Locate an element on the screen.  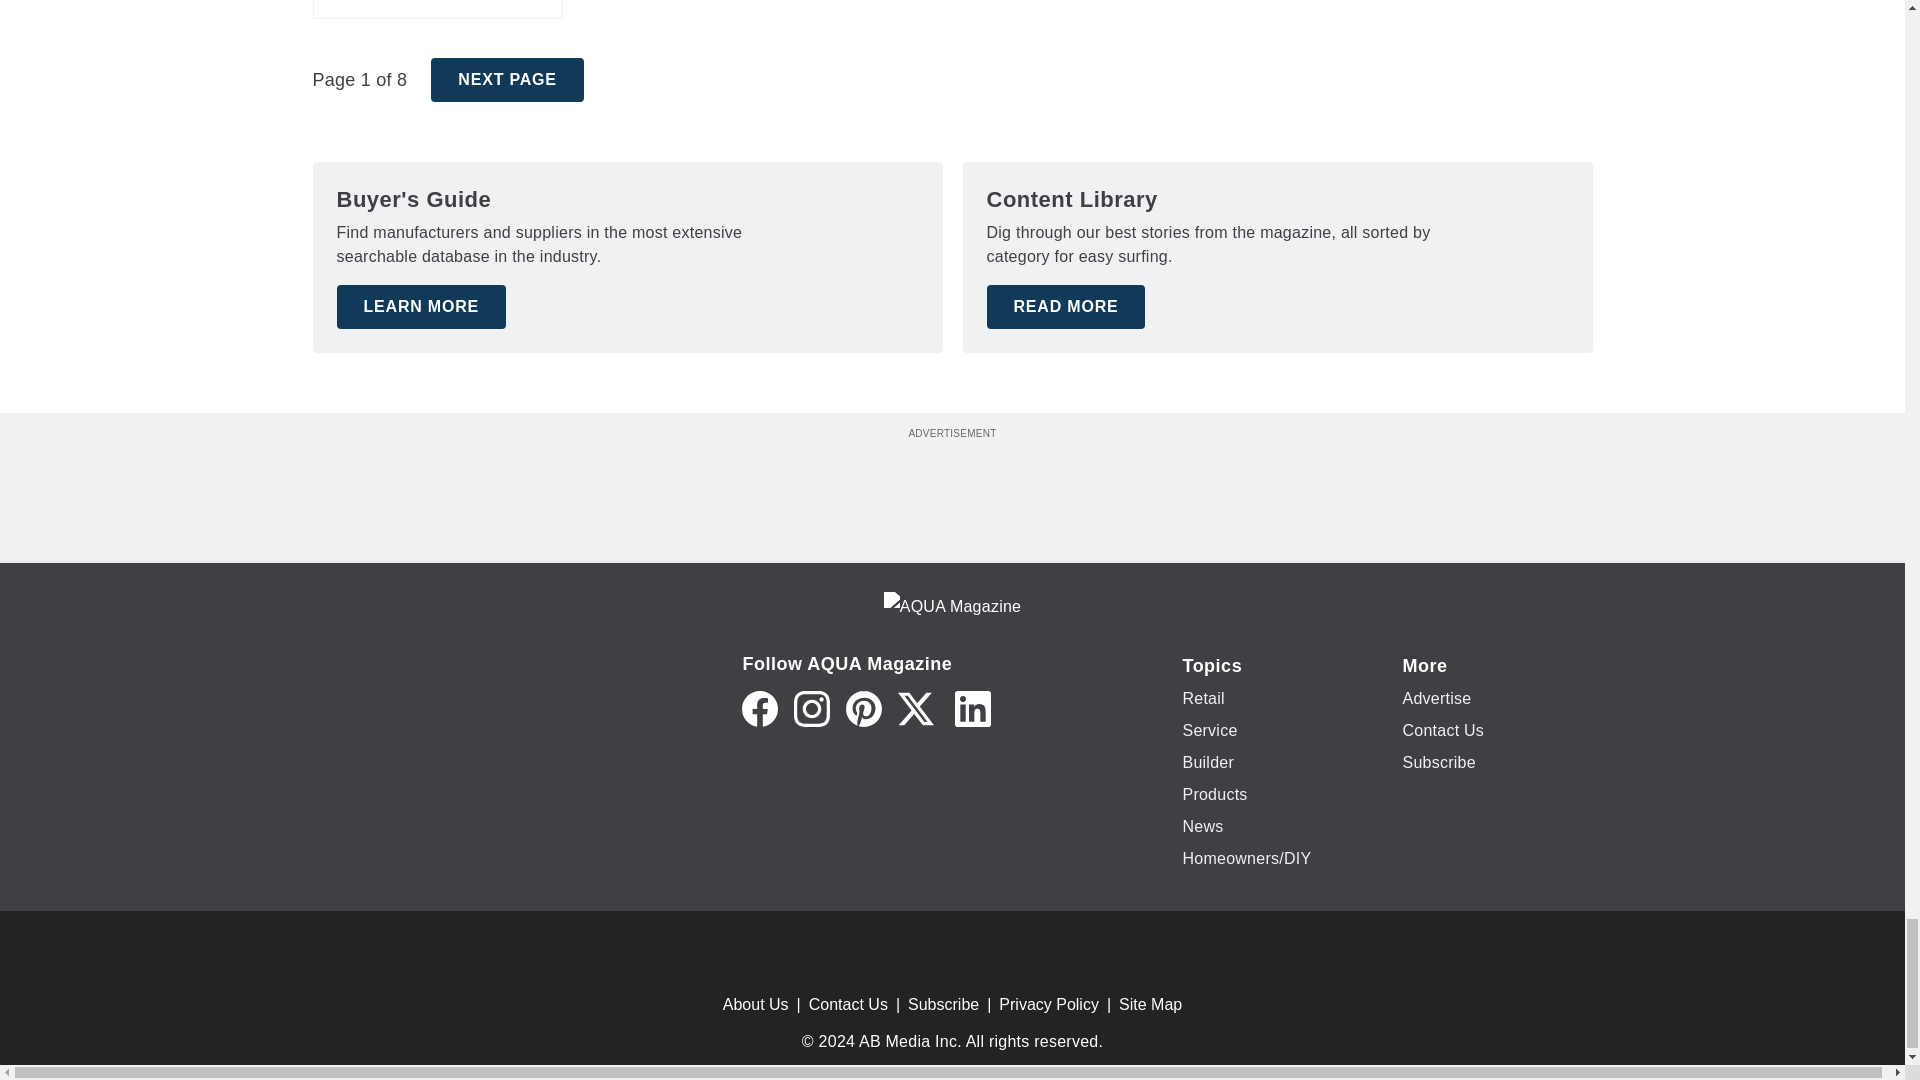
Instagram icon is located at coordinates (812, 708).